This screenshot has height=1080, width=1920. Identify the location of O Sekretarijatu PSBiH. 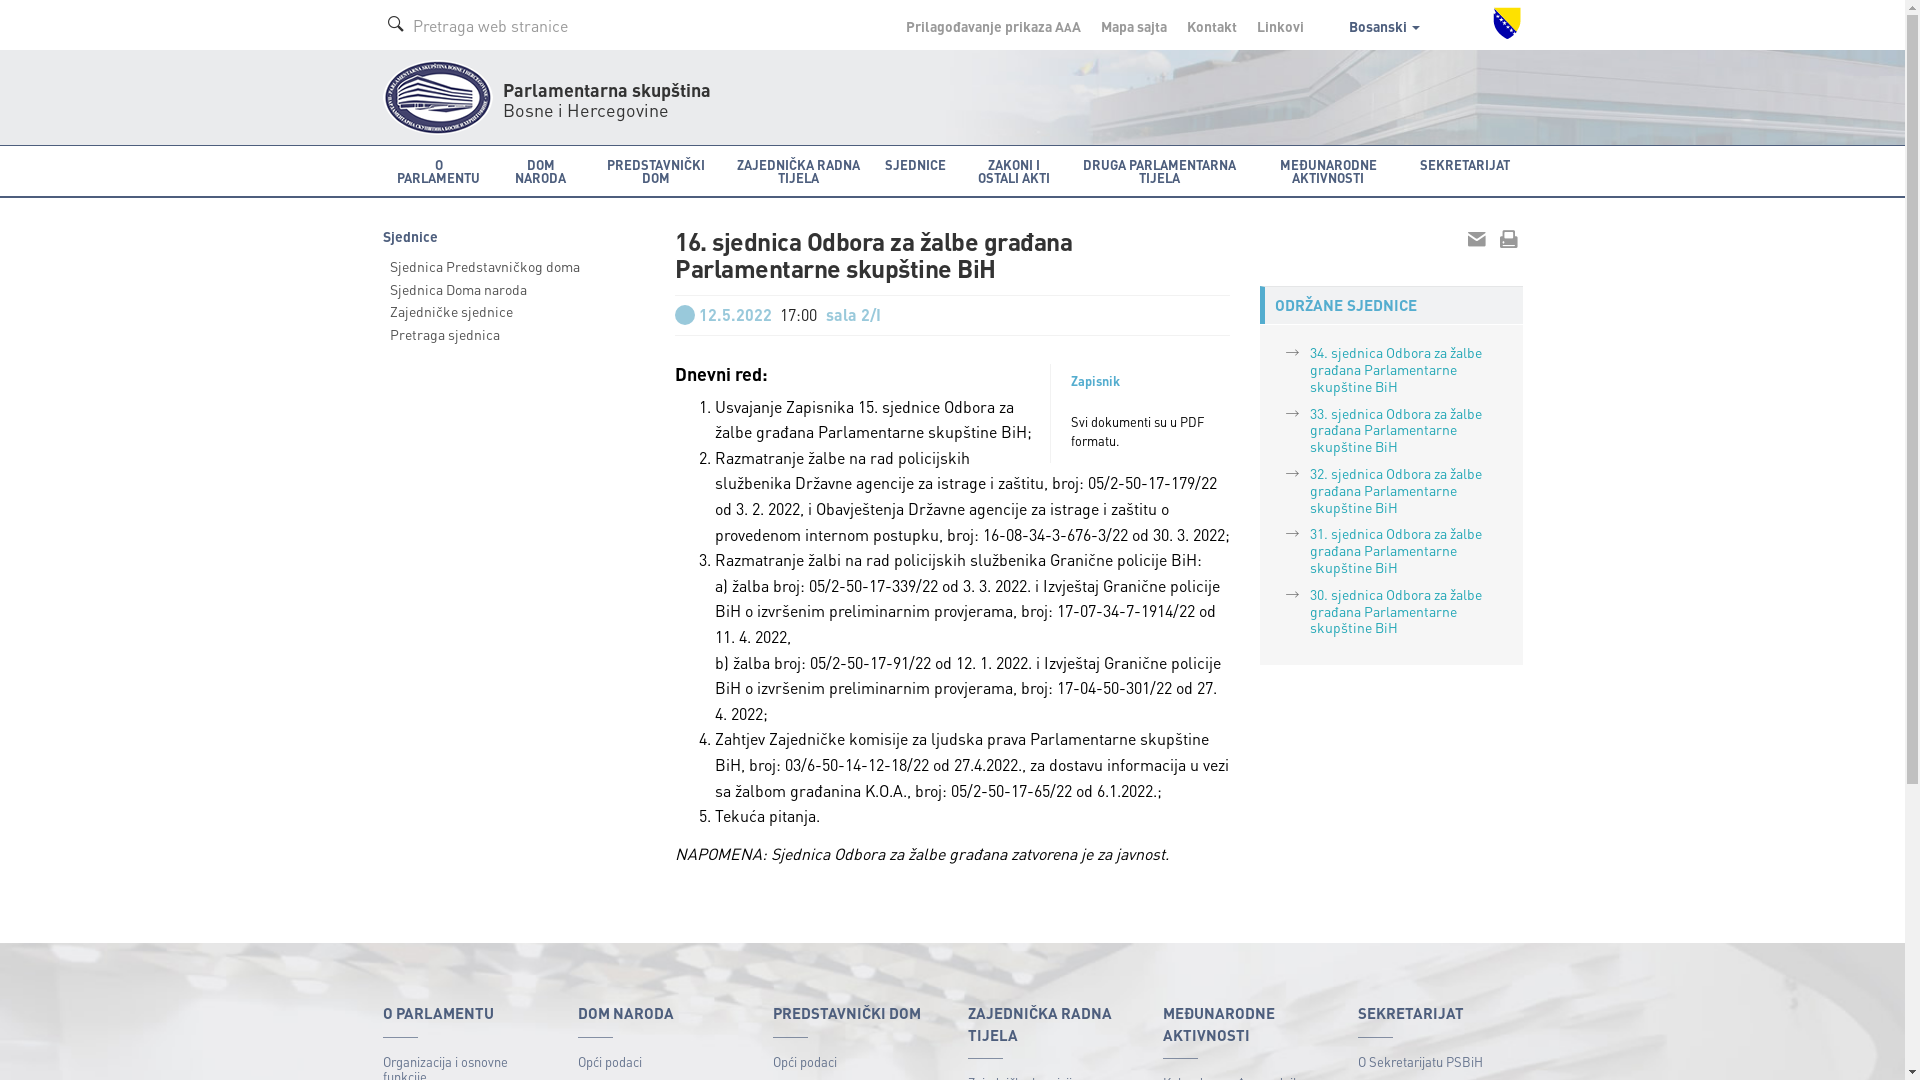
(1440, 1062).